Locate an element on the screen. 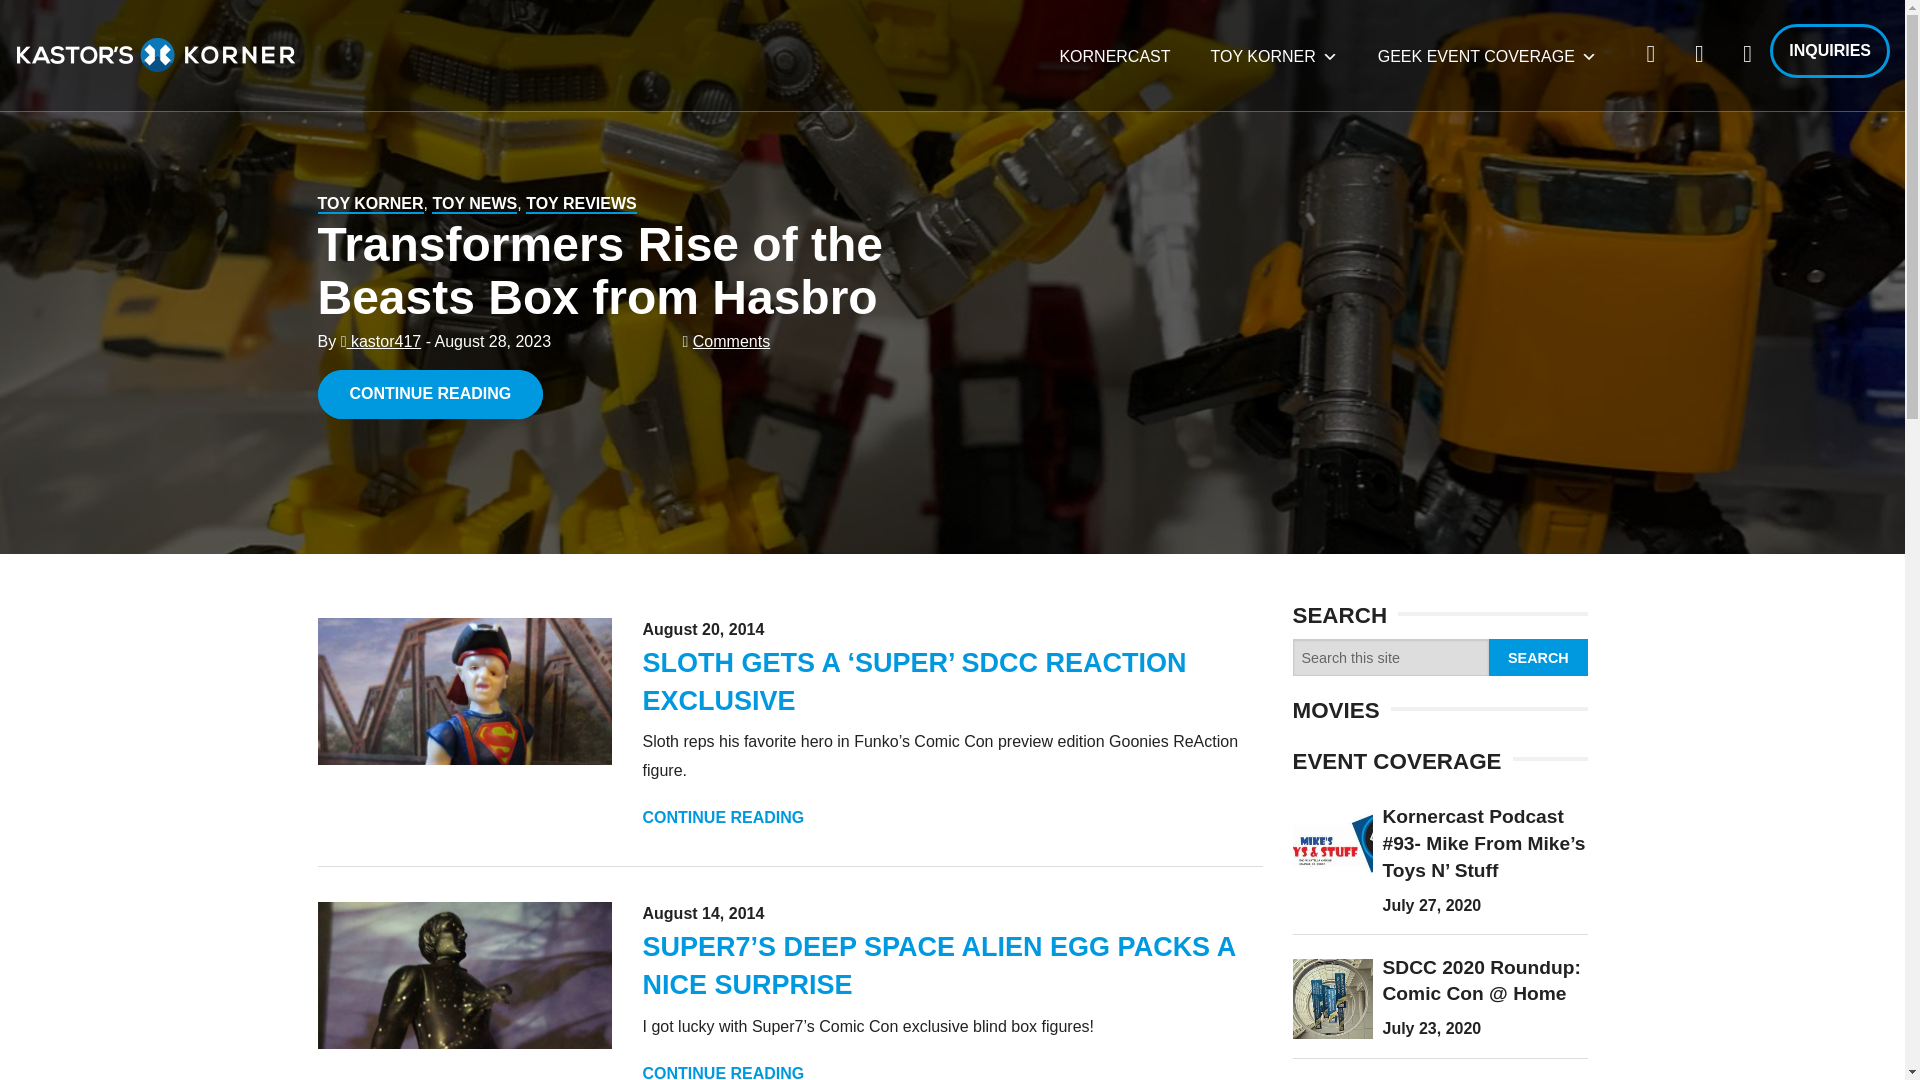 The height and width of the screenshot is (1080, 1920). TOY KORNER is located at coordinates (1274, 56).